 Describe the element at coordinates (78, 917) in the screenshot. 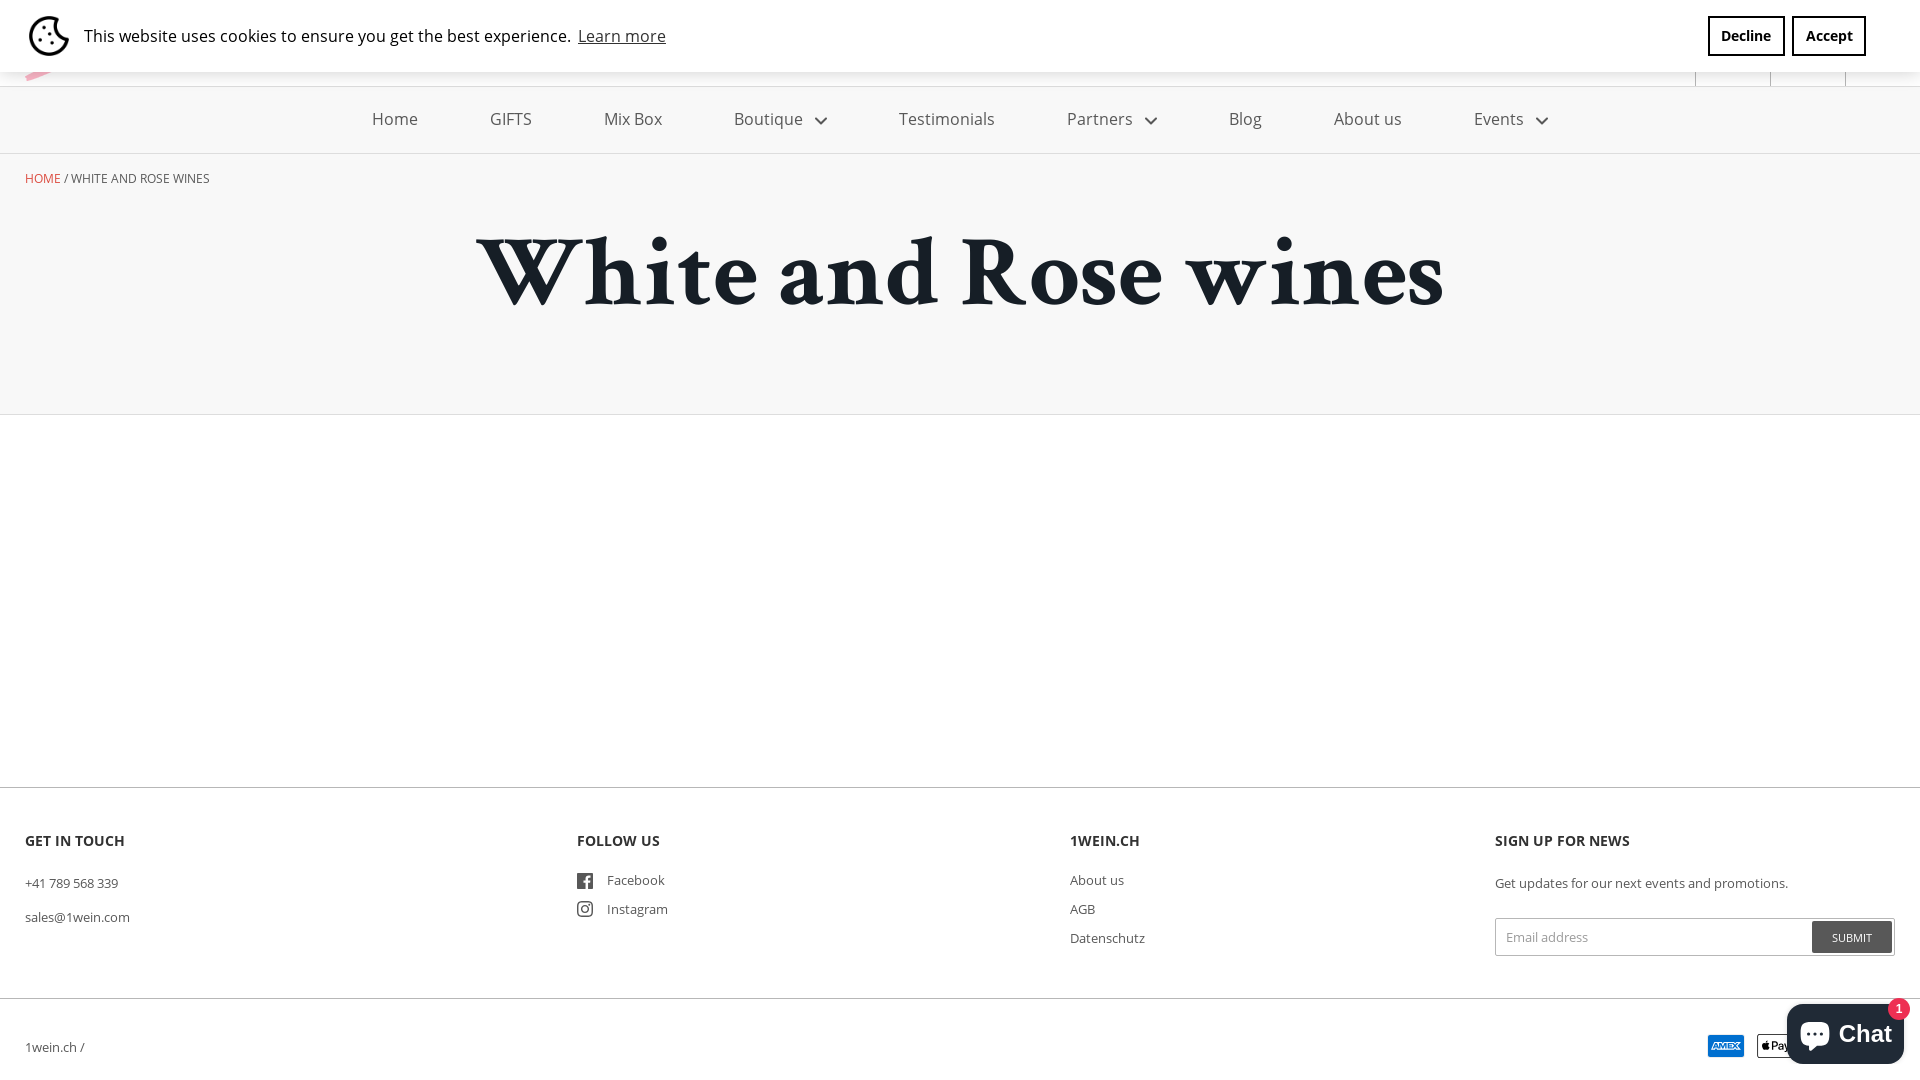

I see `sales@1wein.com` at that location.